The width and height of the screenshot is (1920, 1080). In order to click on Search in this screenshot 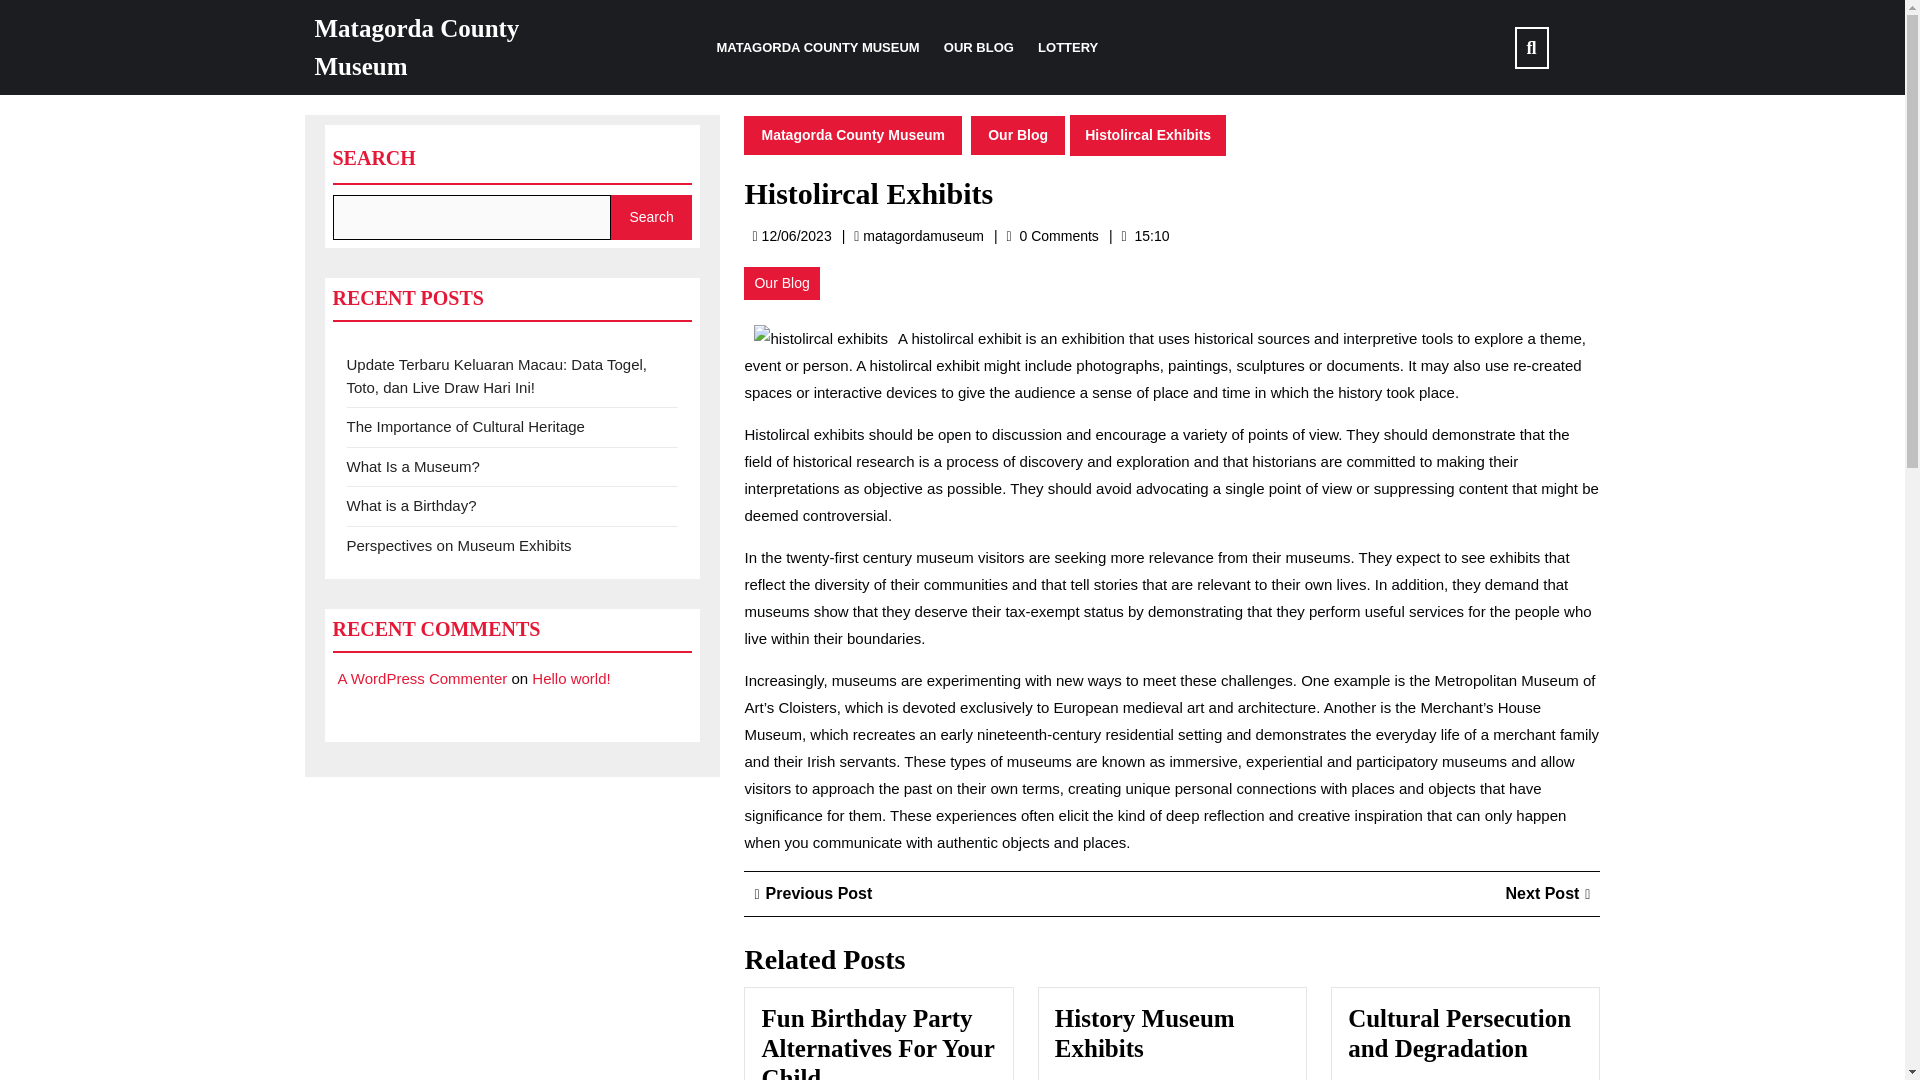, I will do `click(422, 678)`.